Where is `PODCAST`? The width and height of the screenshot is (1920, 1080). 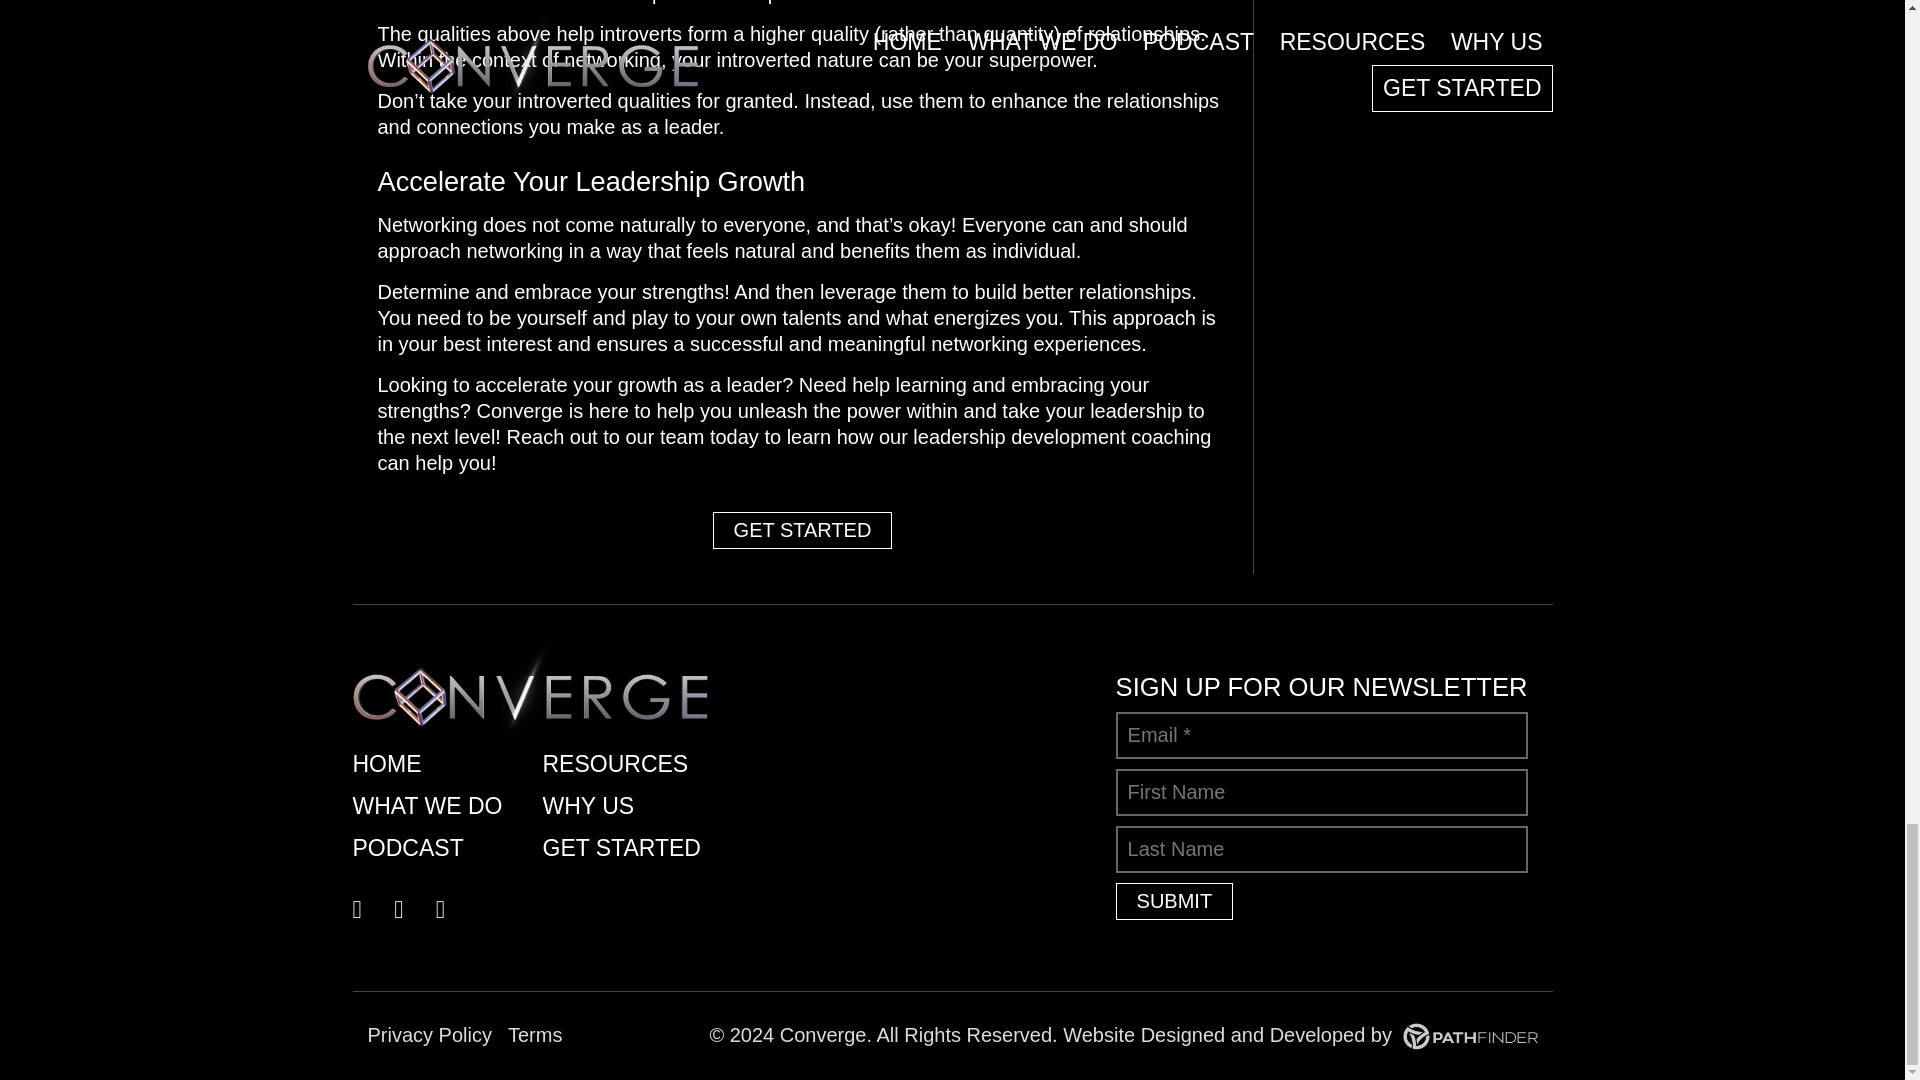
PODCAST is located at coordinates (436, 849).